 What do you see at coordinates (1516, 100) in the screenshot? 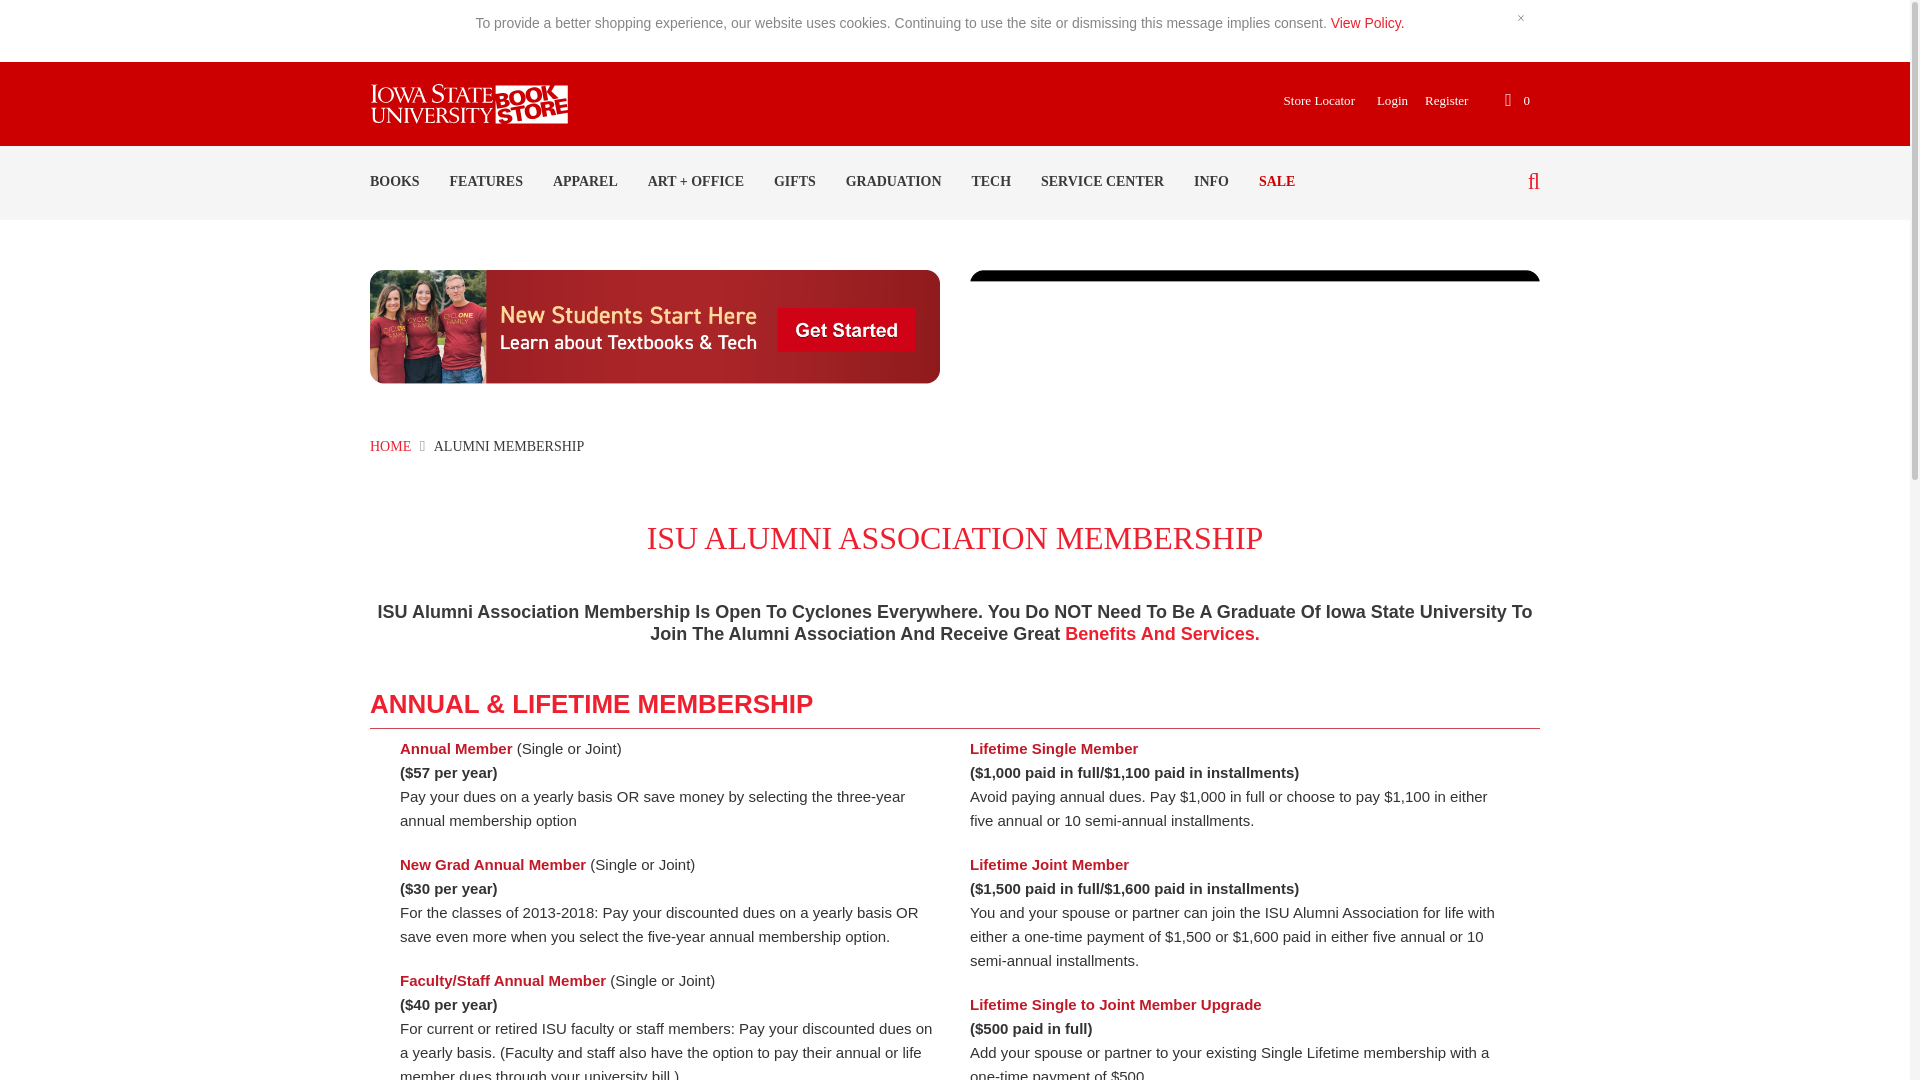
I see `0` at bounding box center [1516, 100].